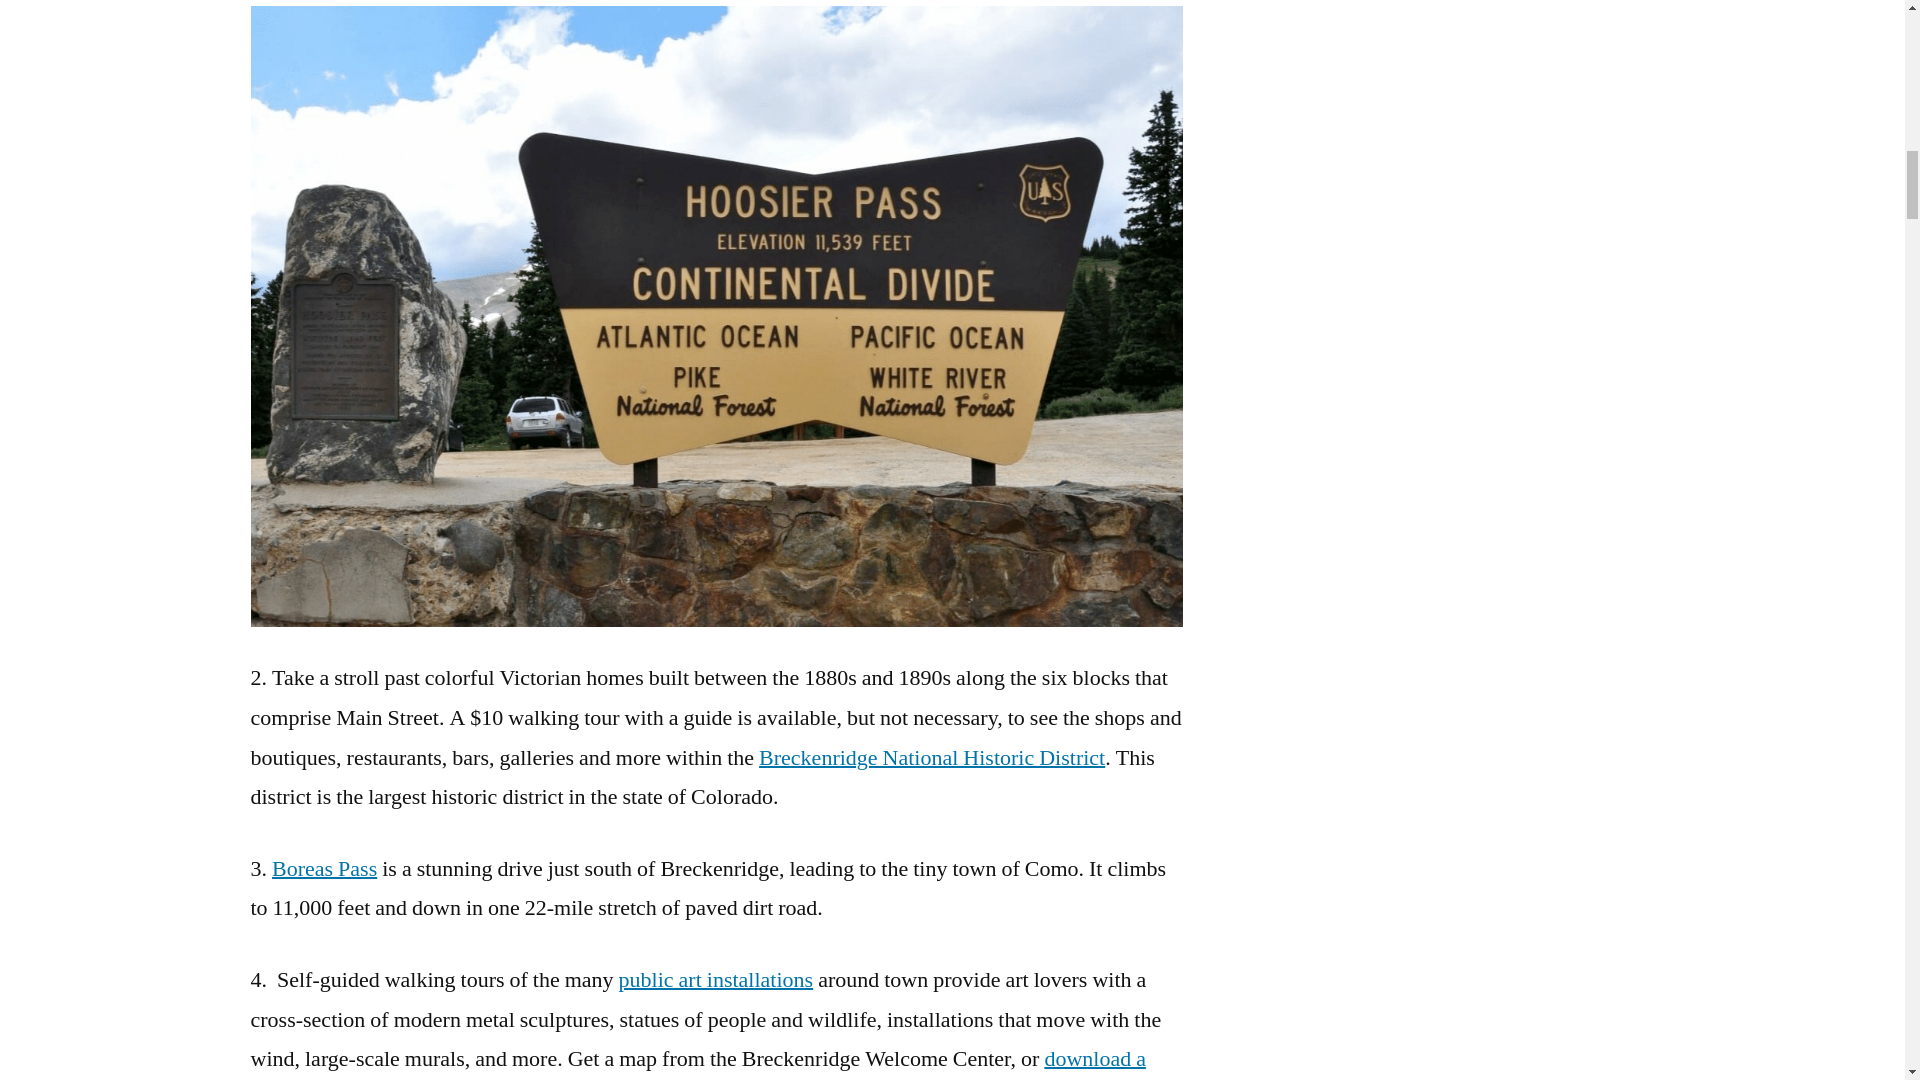 The image size is (1920, 1080). Describe the element at coordinates (932, 758) in the screenshot. I see `Breckenridge National Historic District` at that location.